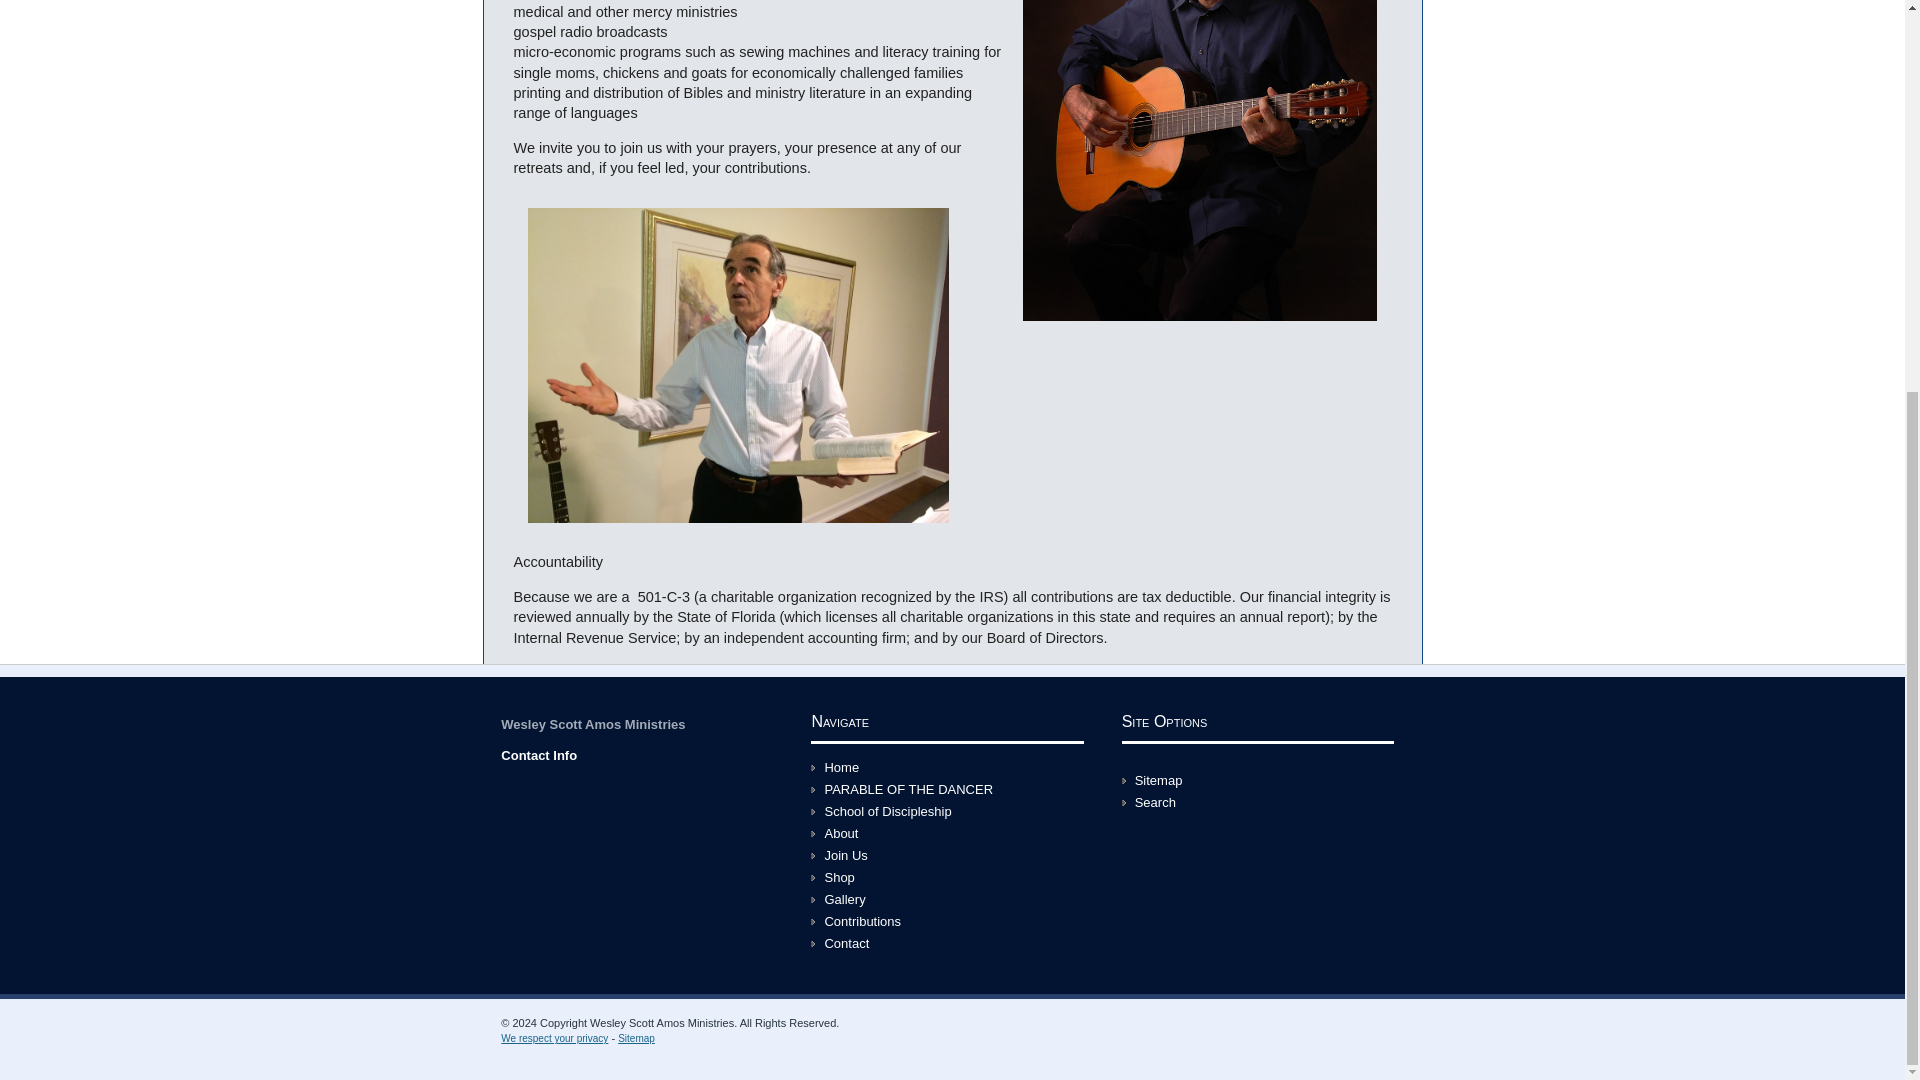 This screenshot has width=1920, height=1080. Describe the element at coordinates (1154, 802) in the screenshot. I see `Search` at that location.